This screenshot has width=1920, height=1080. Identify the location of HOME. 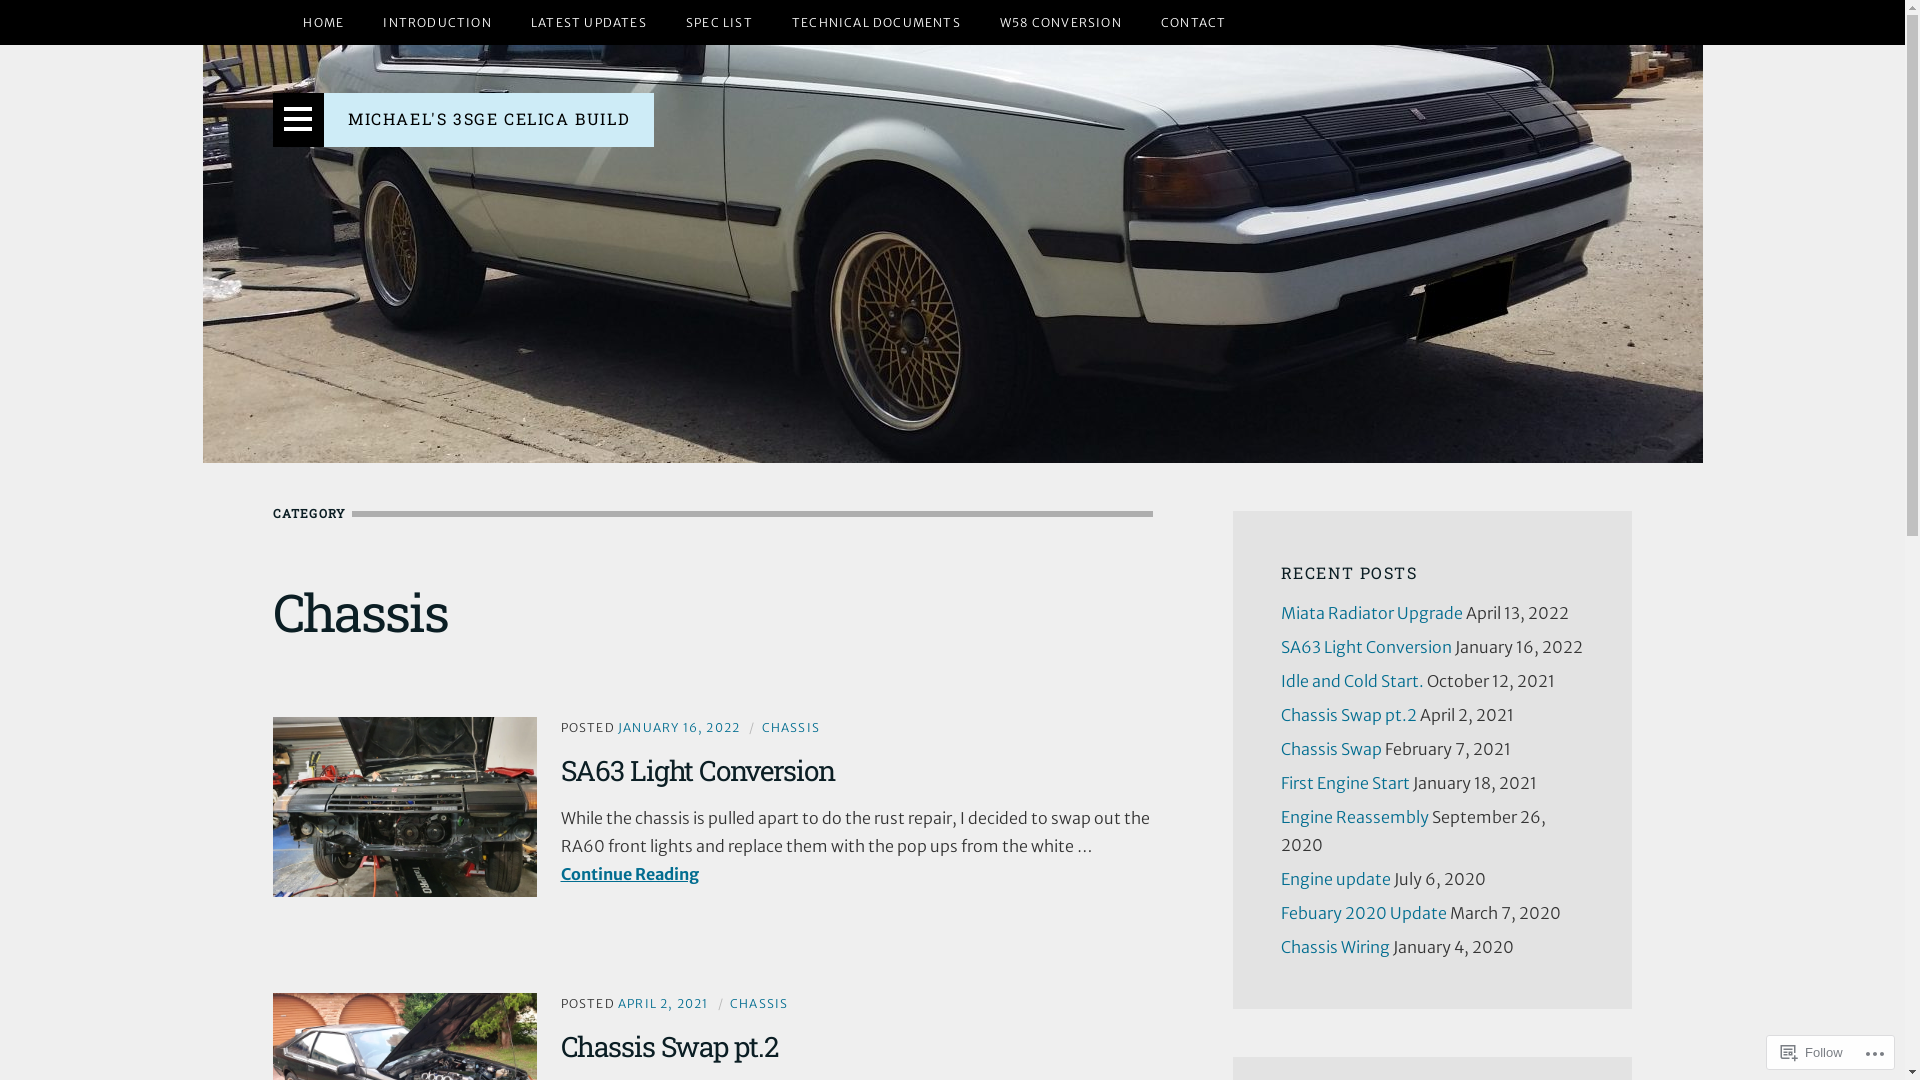
(324, 22).